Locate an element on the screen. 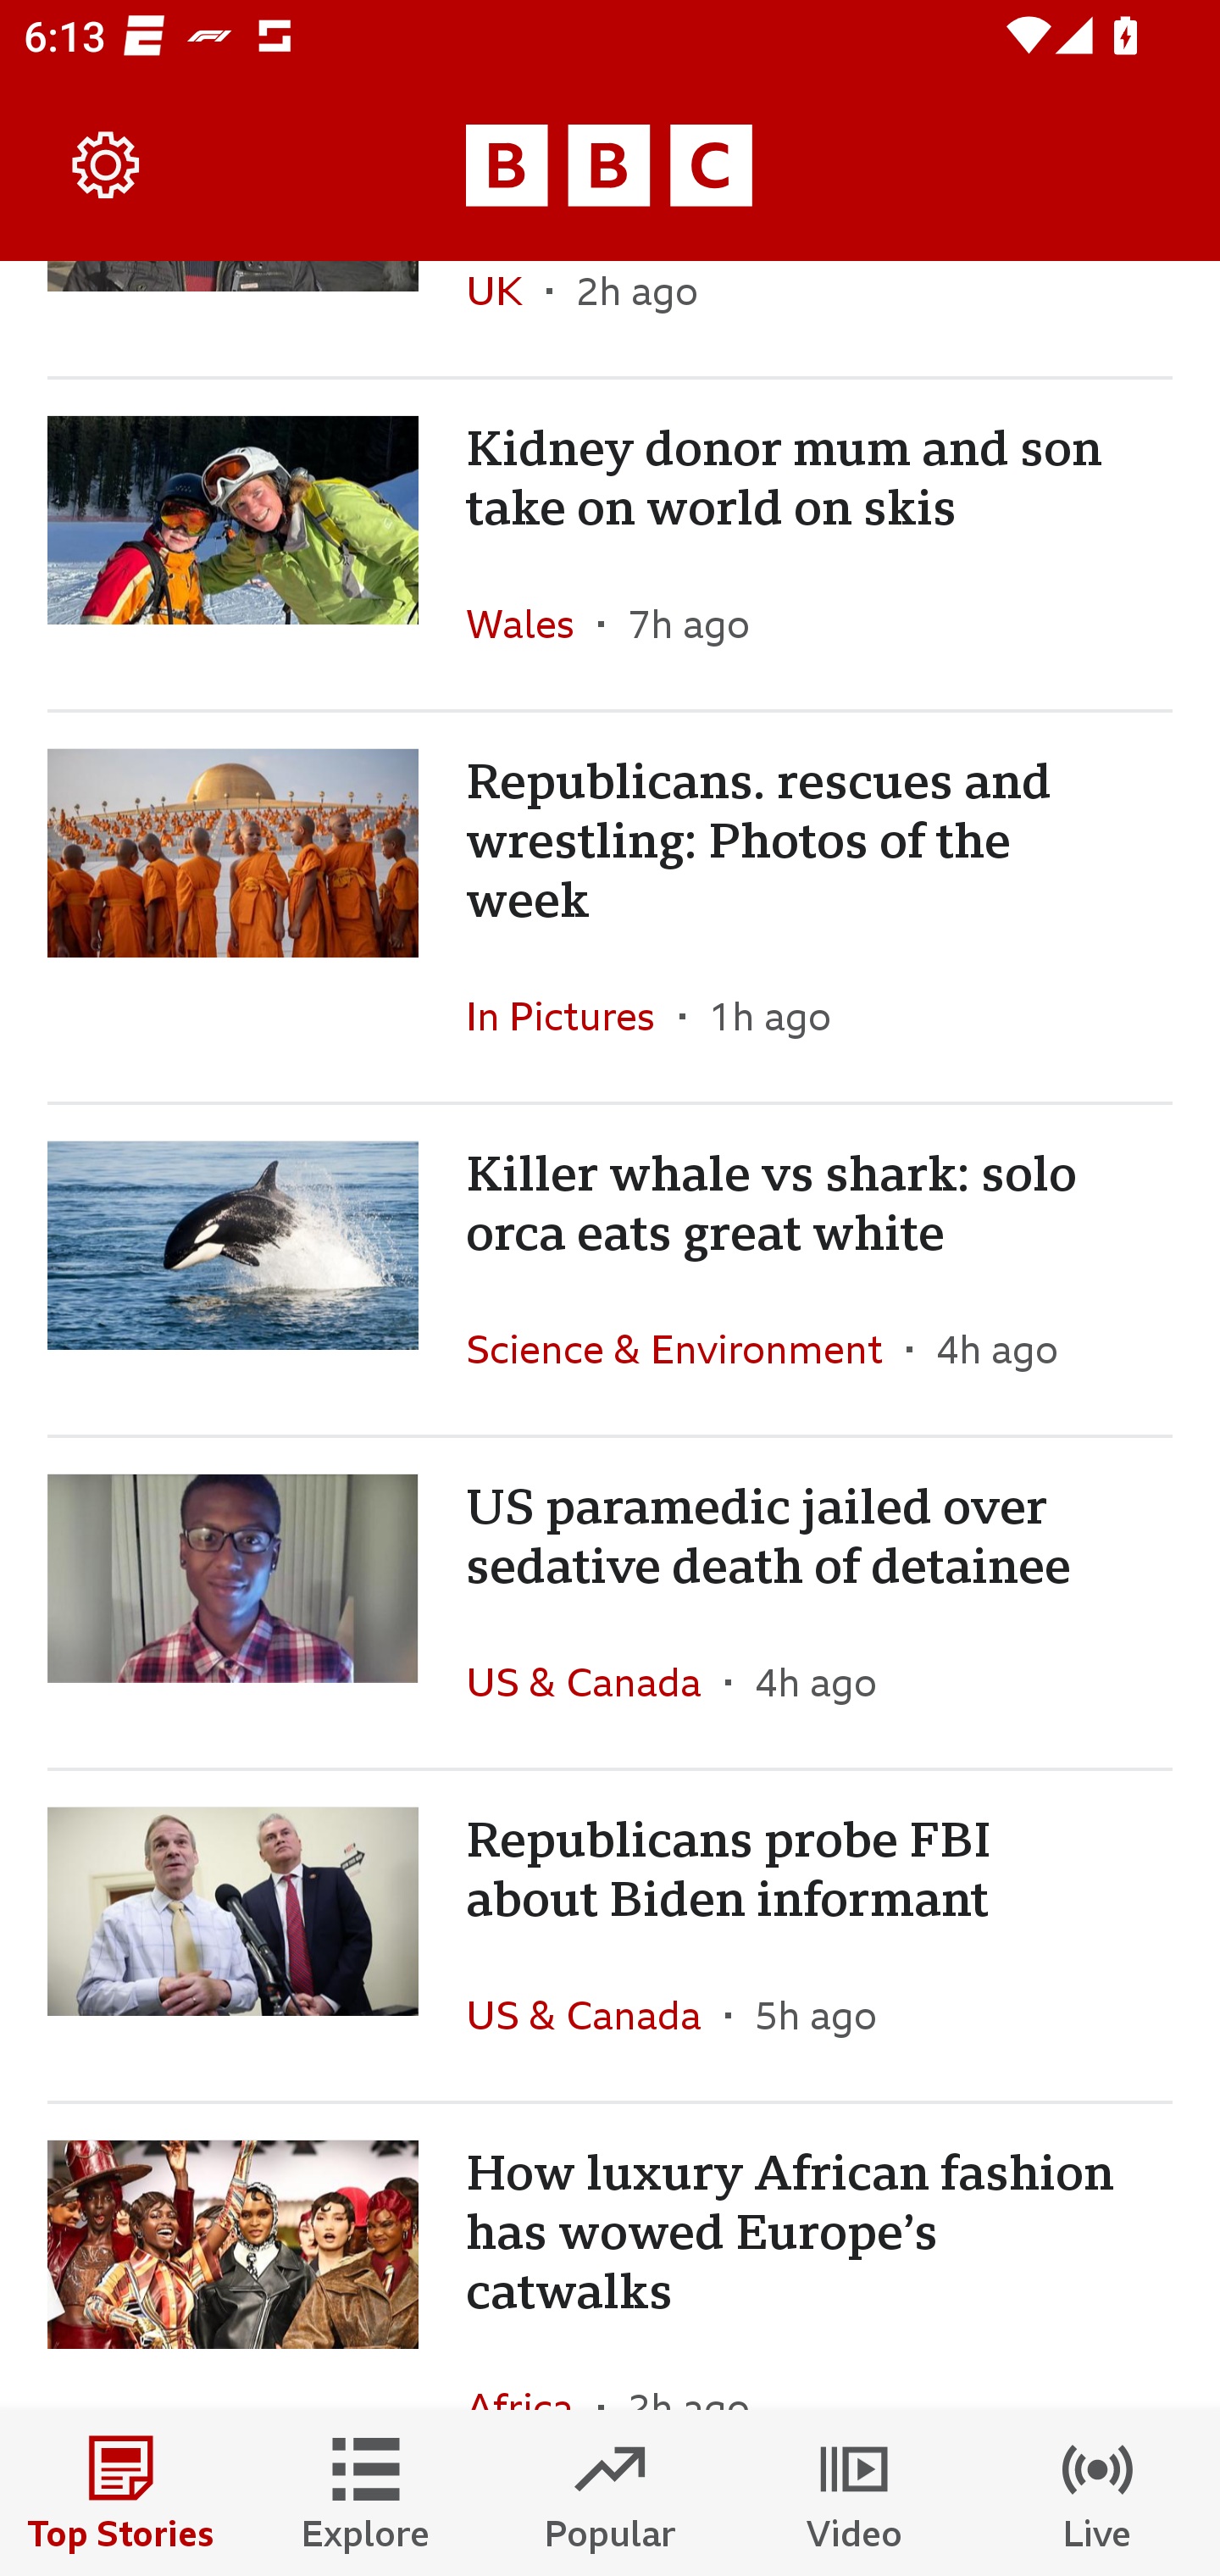 This screenshot has width=1220, height=2576. US & Canada In the section US & Canada is located at coordinates (595, 1681).